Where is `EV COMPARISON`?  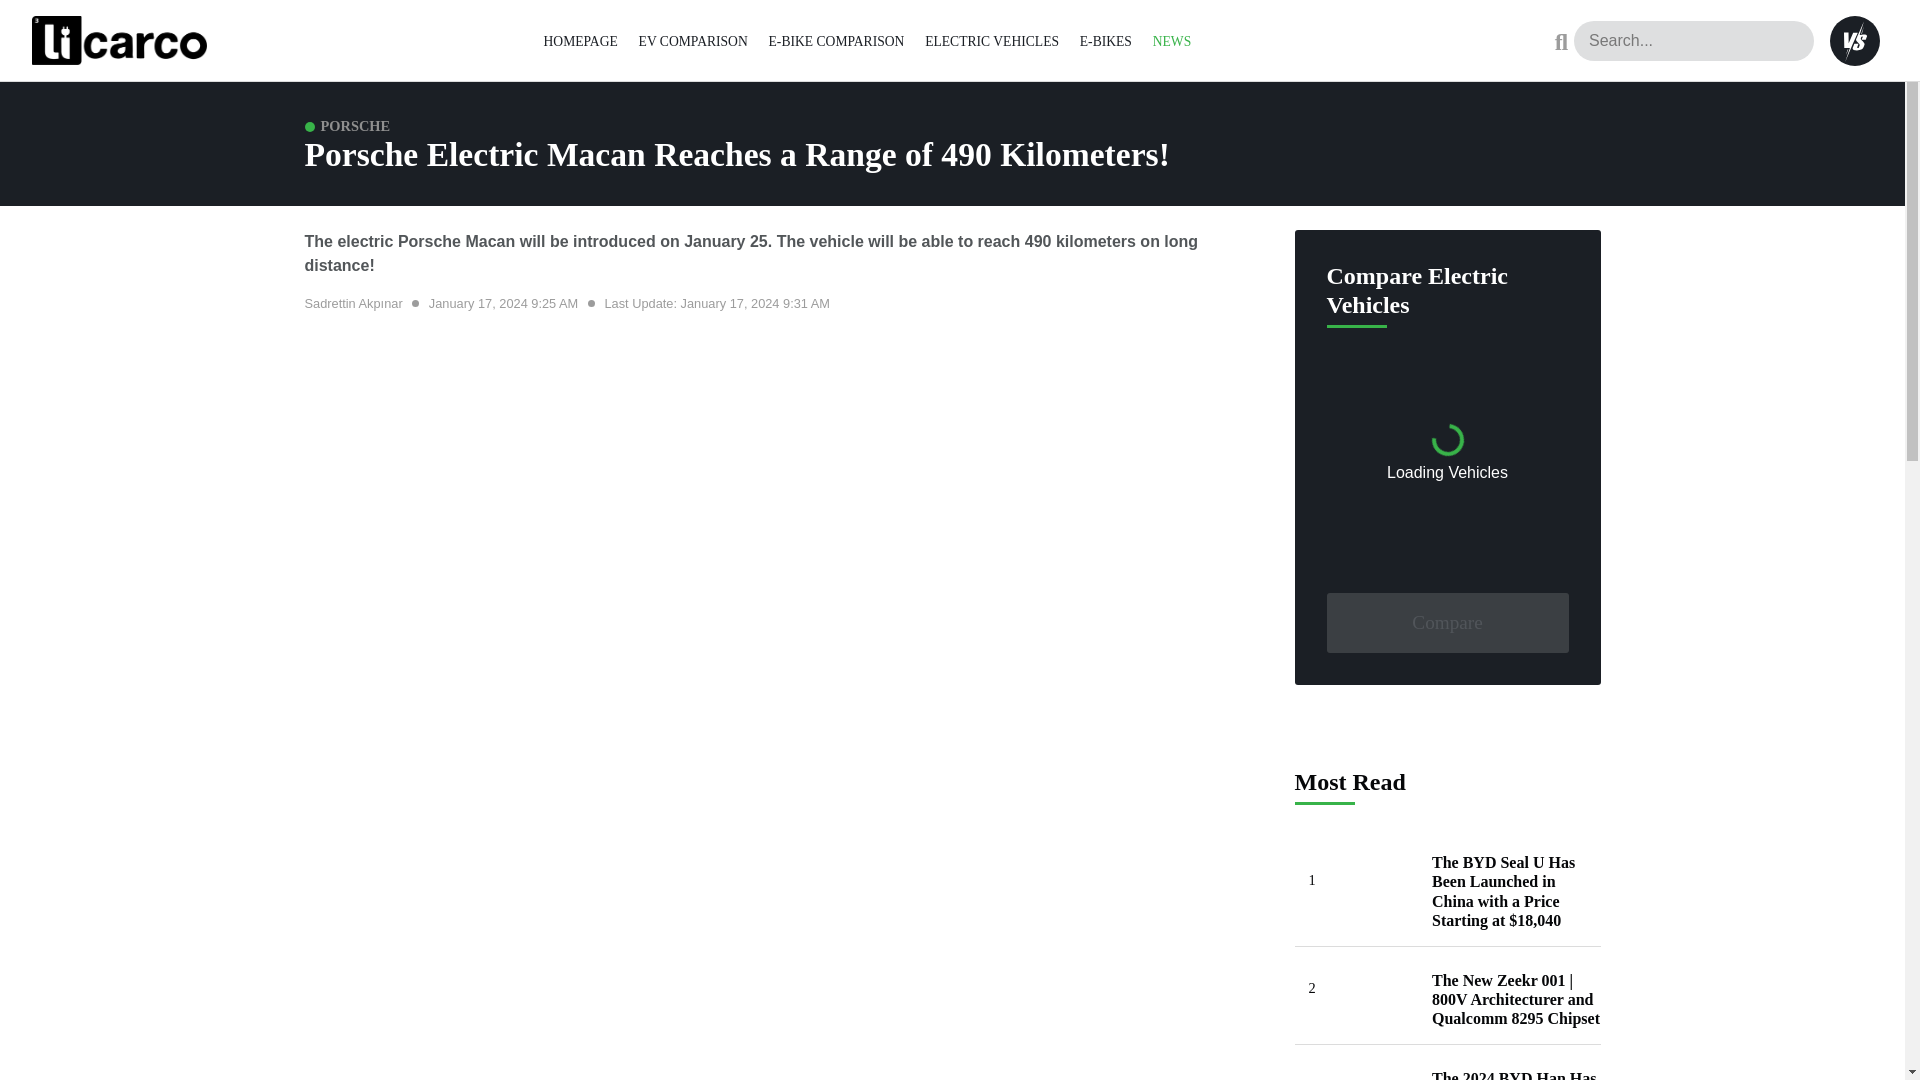 EV COMPARISON is located at coordinates (694, 40).